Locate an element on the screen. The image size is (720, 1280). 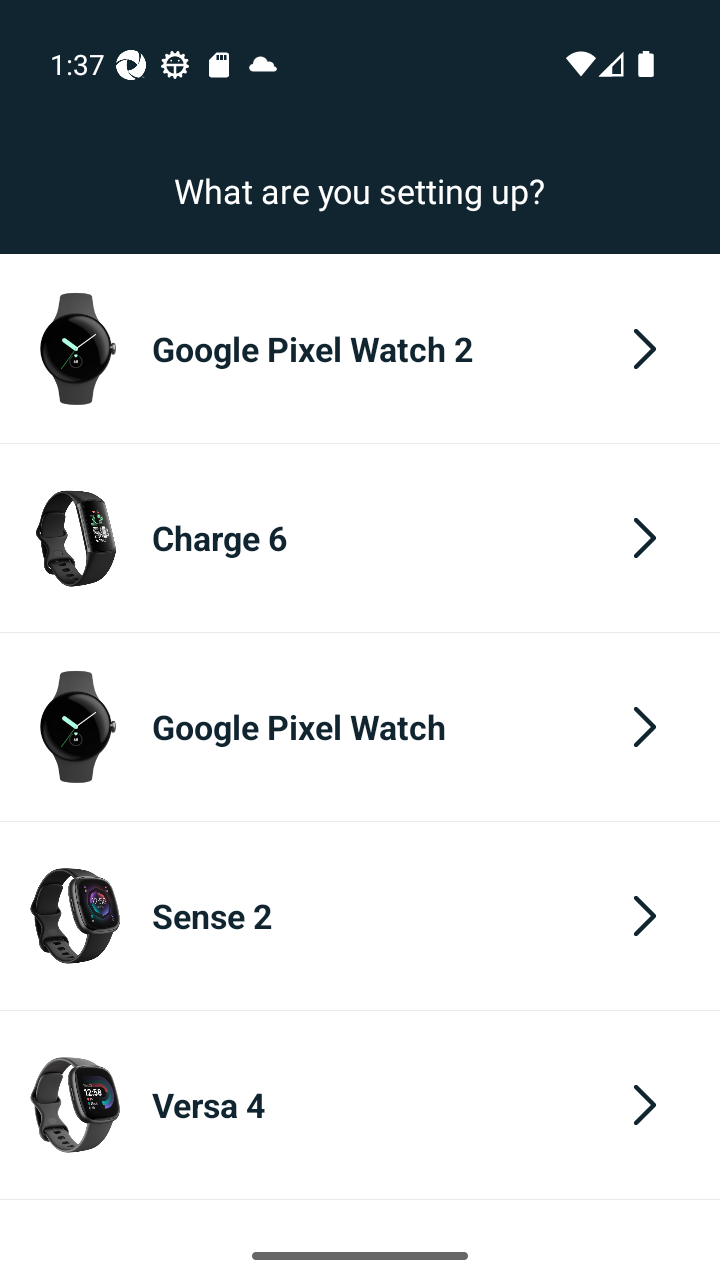
Versa 4 is located at coordinates (360, 1105).